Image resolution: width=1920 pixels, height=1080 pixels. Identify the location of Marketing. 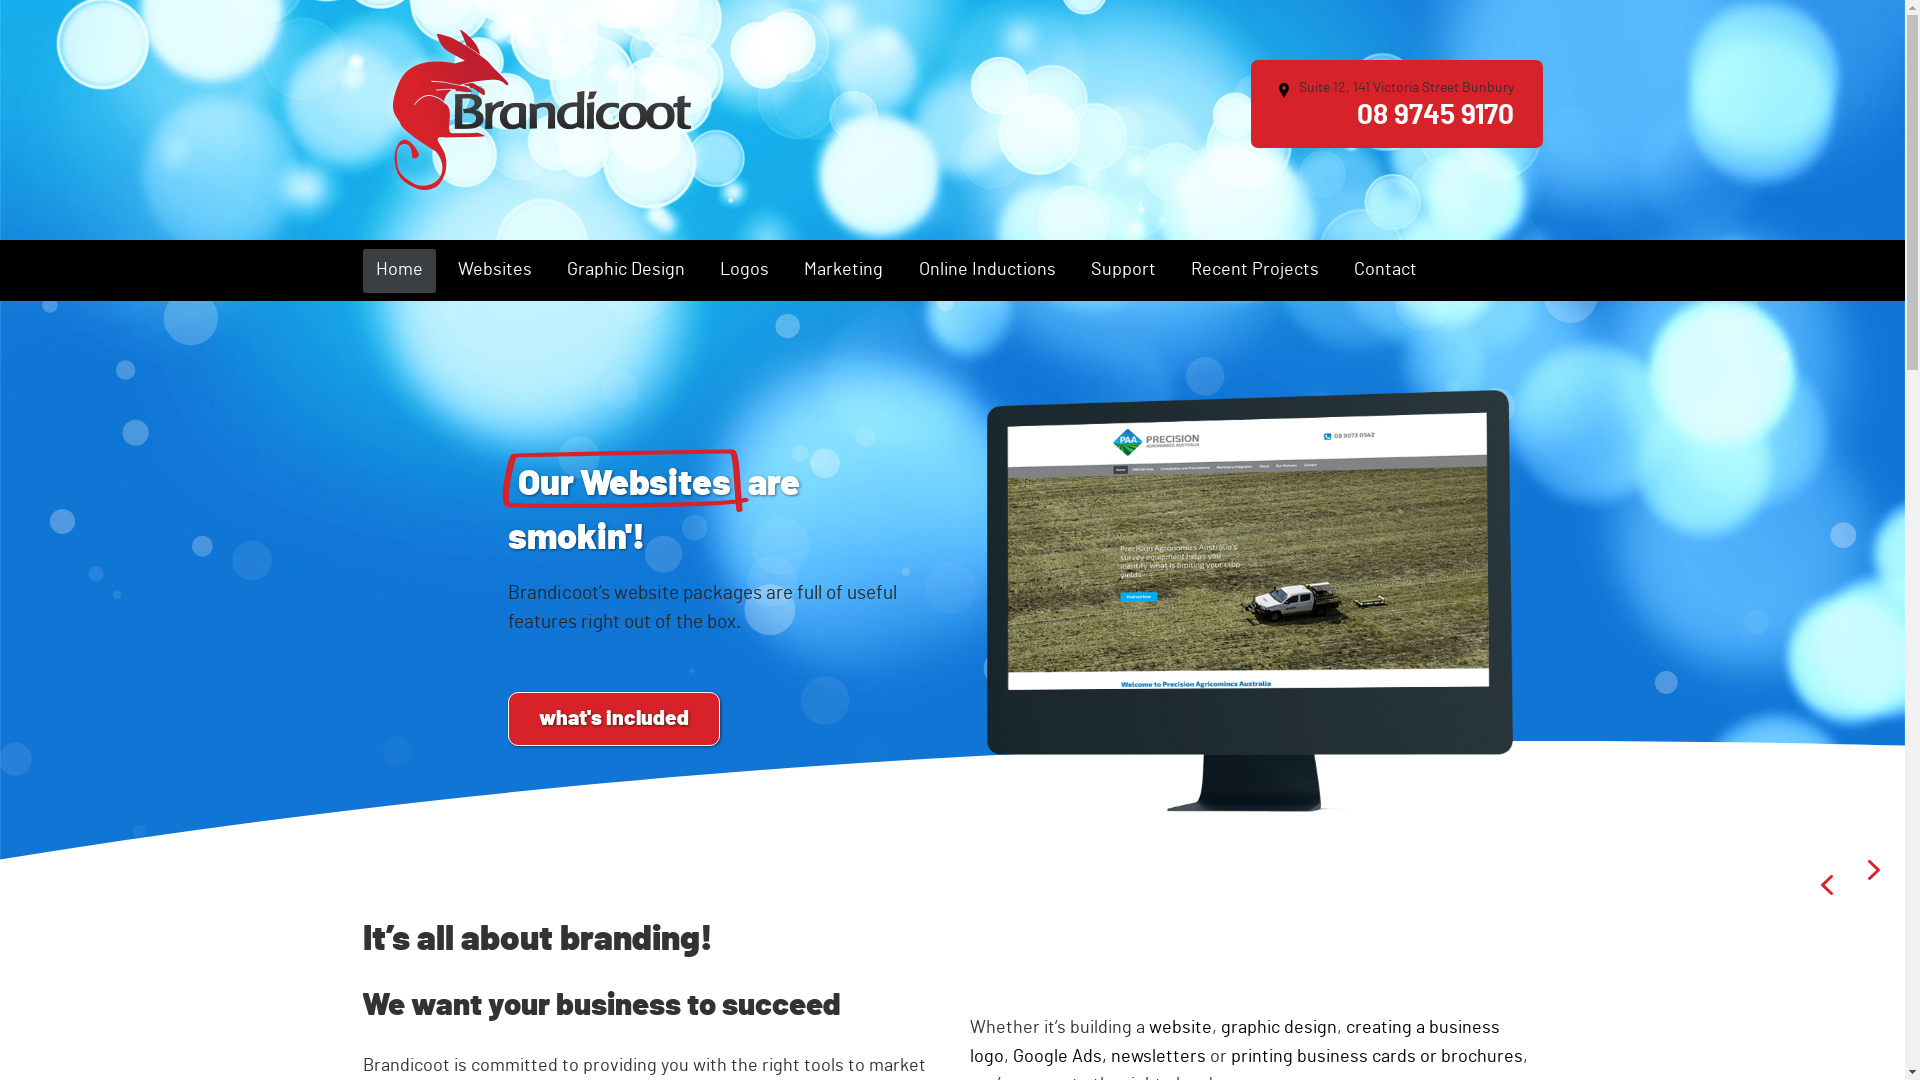
(844, 271).